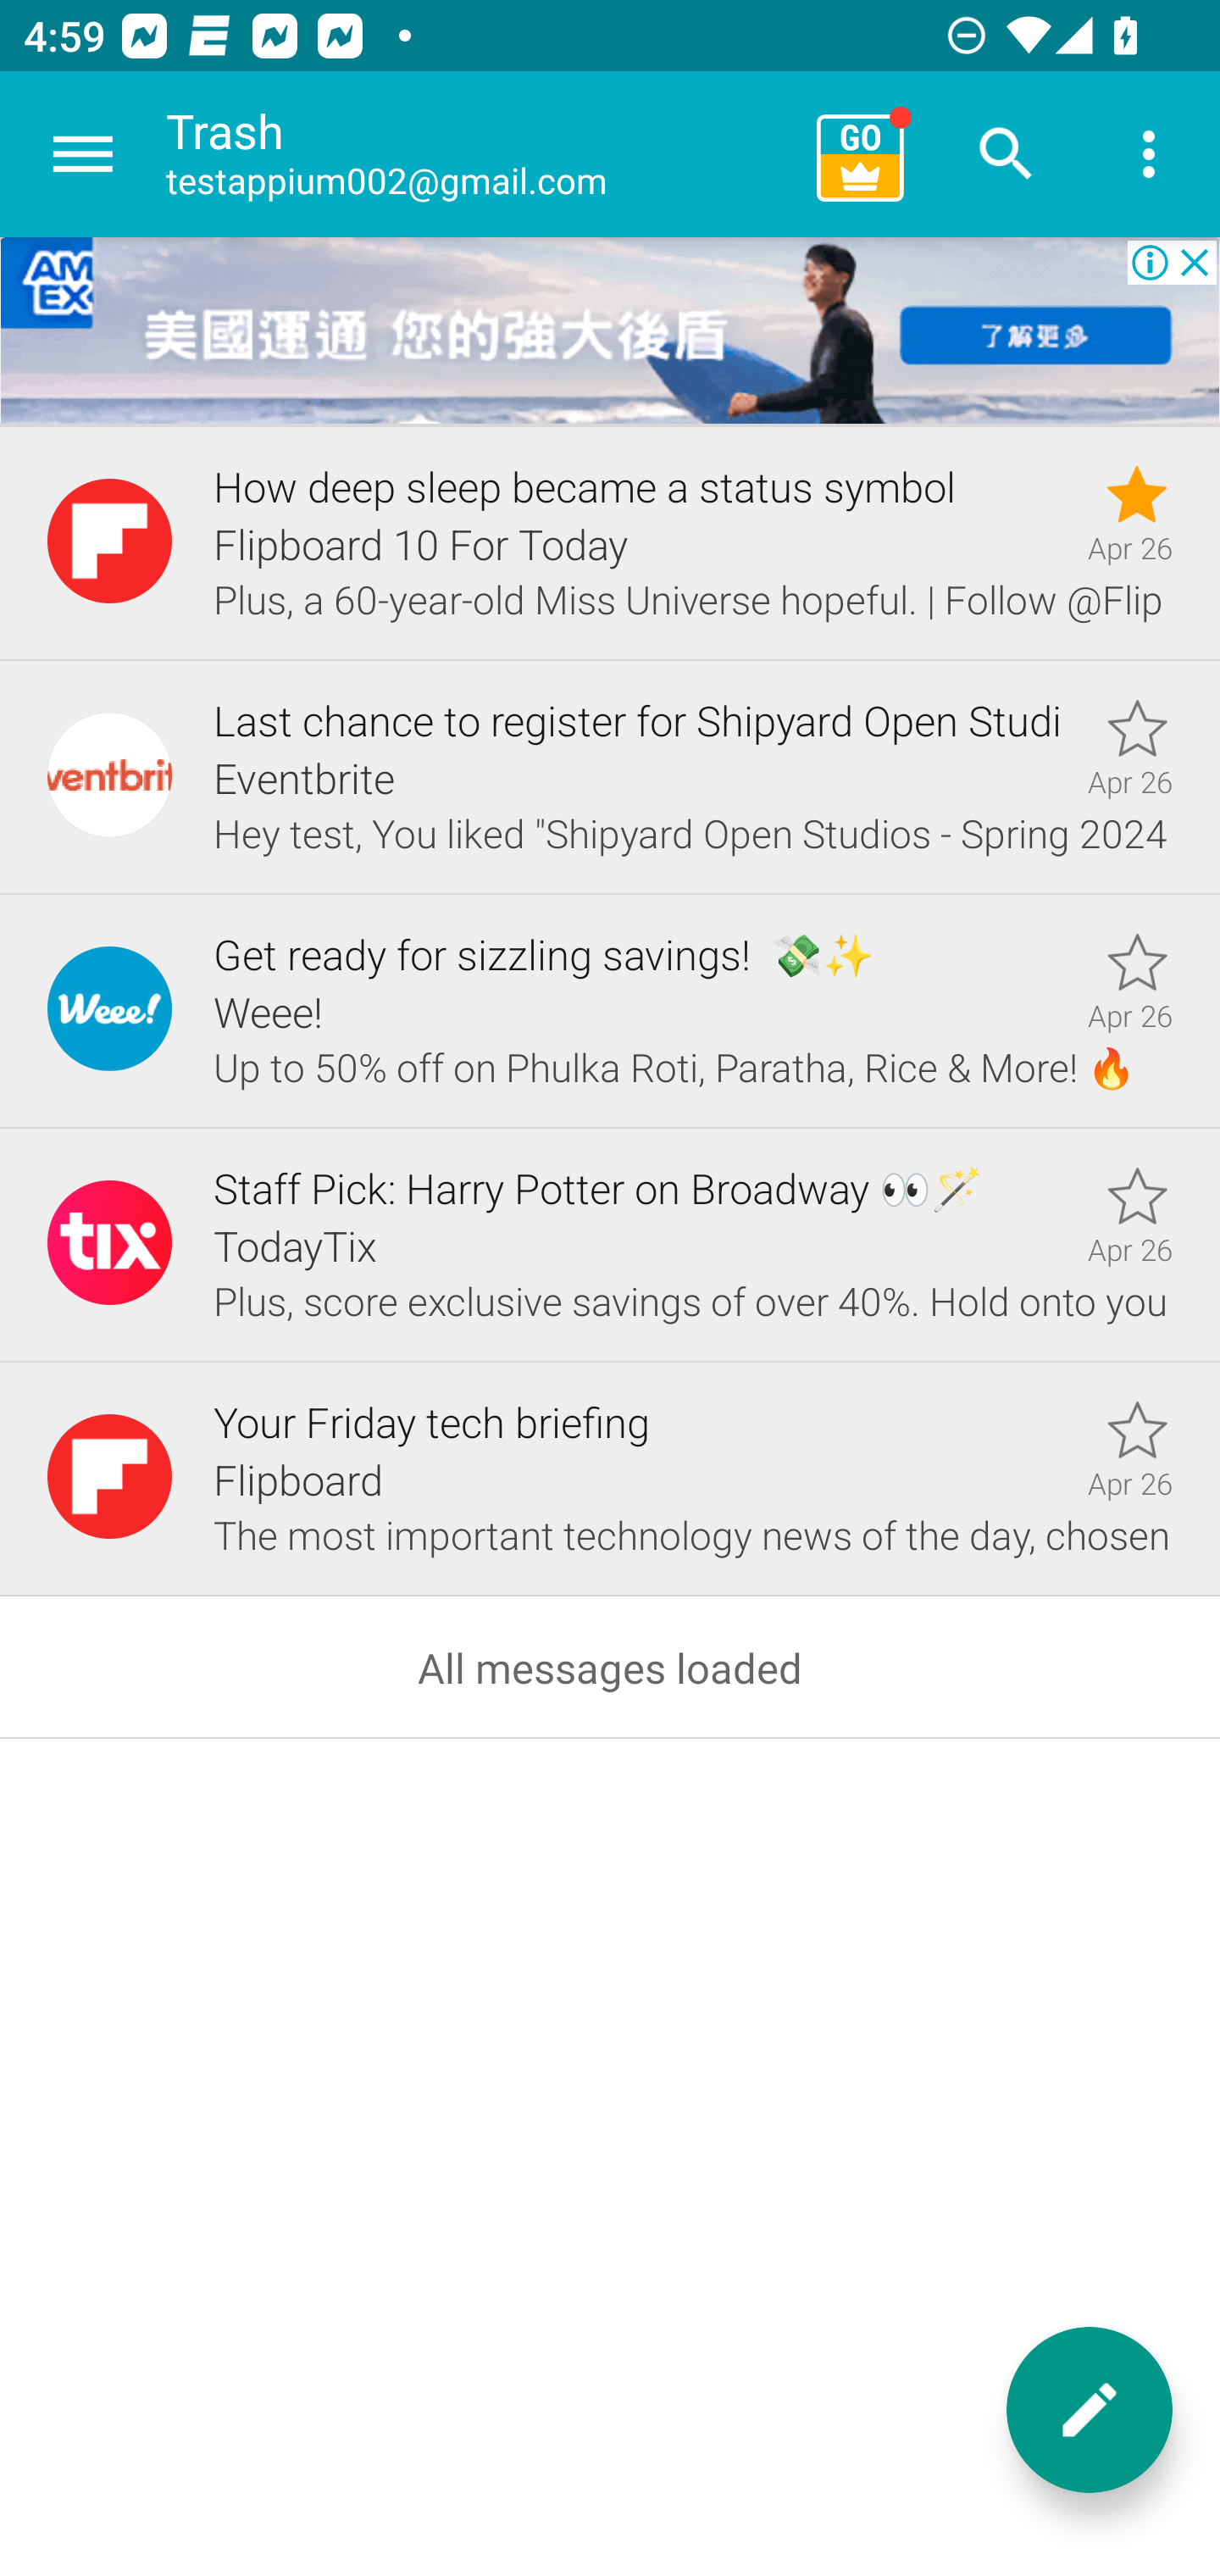 The width and height of the screenshot is (1220, 2576). What do you see at coordinates (1090, 2410) in the screenshot?
I see `New message` at bounding box center [1090, 2410].